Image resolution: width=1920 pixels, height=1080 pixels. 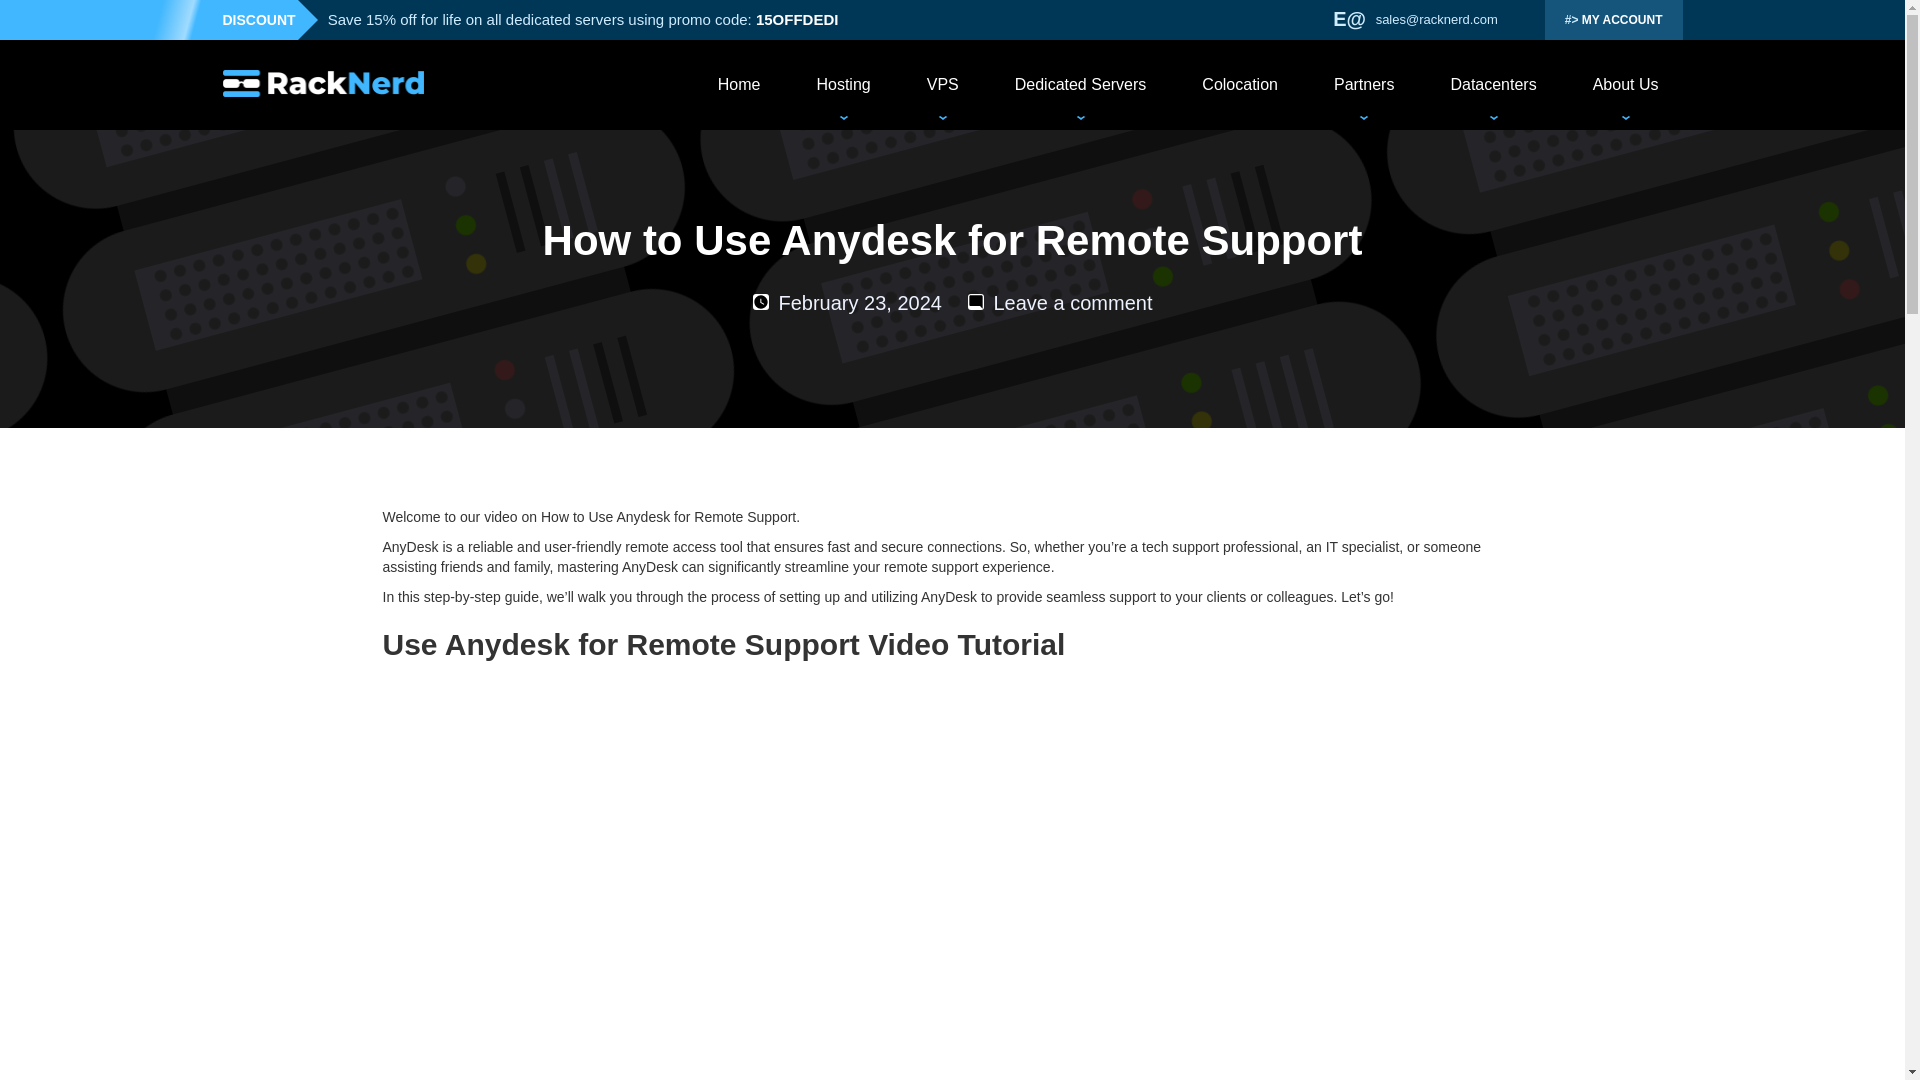 What do you see at coordinates (739, 84) in the screenshot?
I see `Home` at bounding box center [739, 84].